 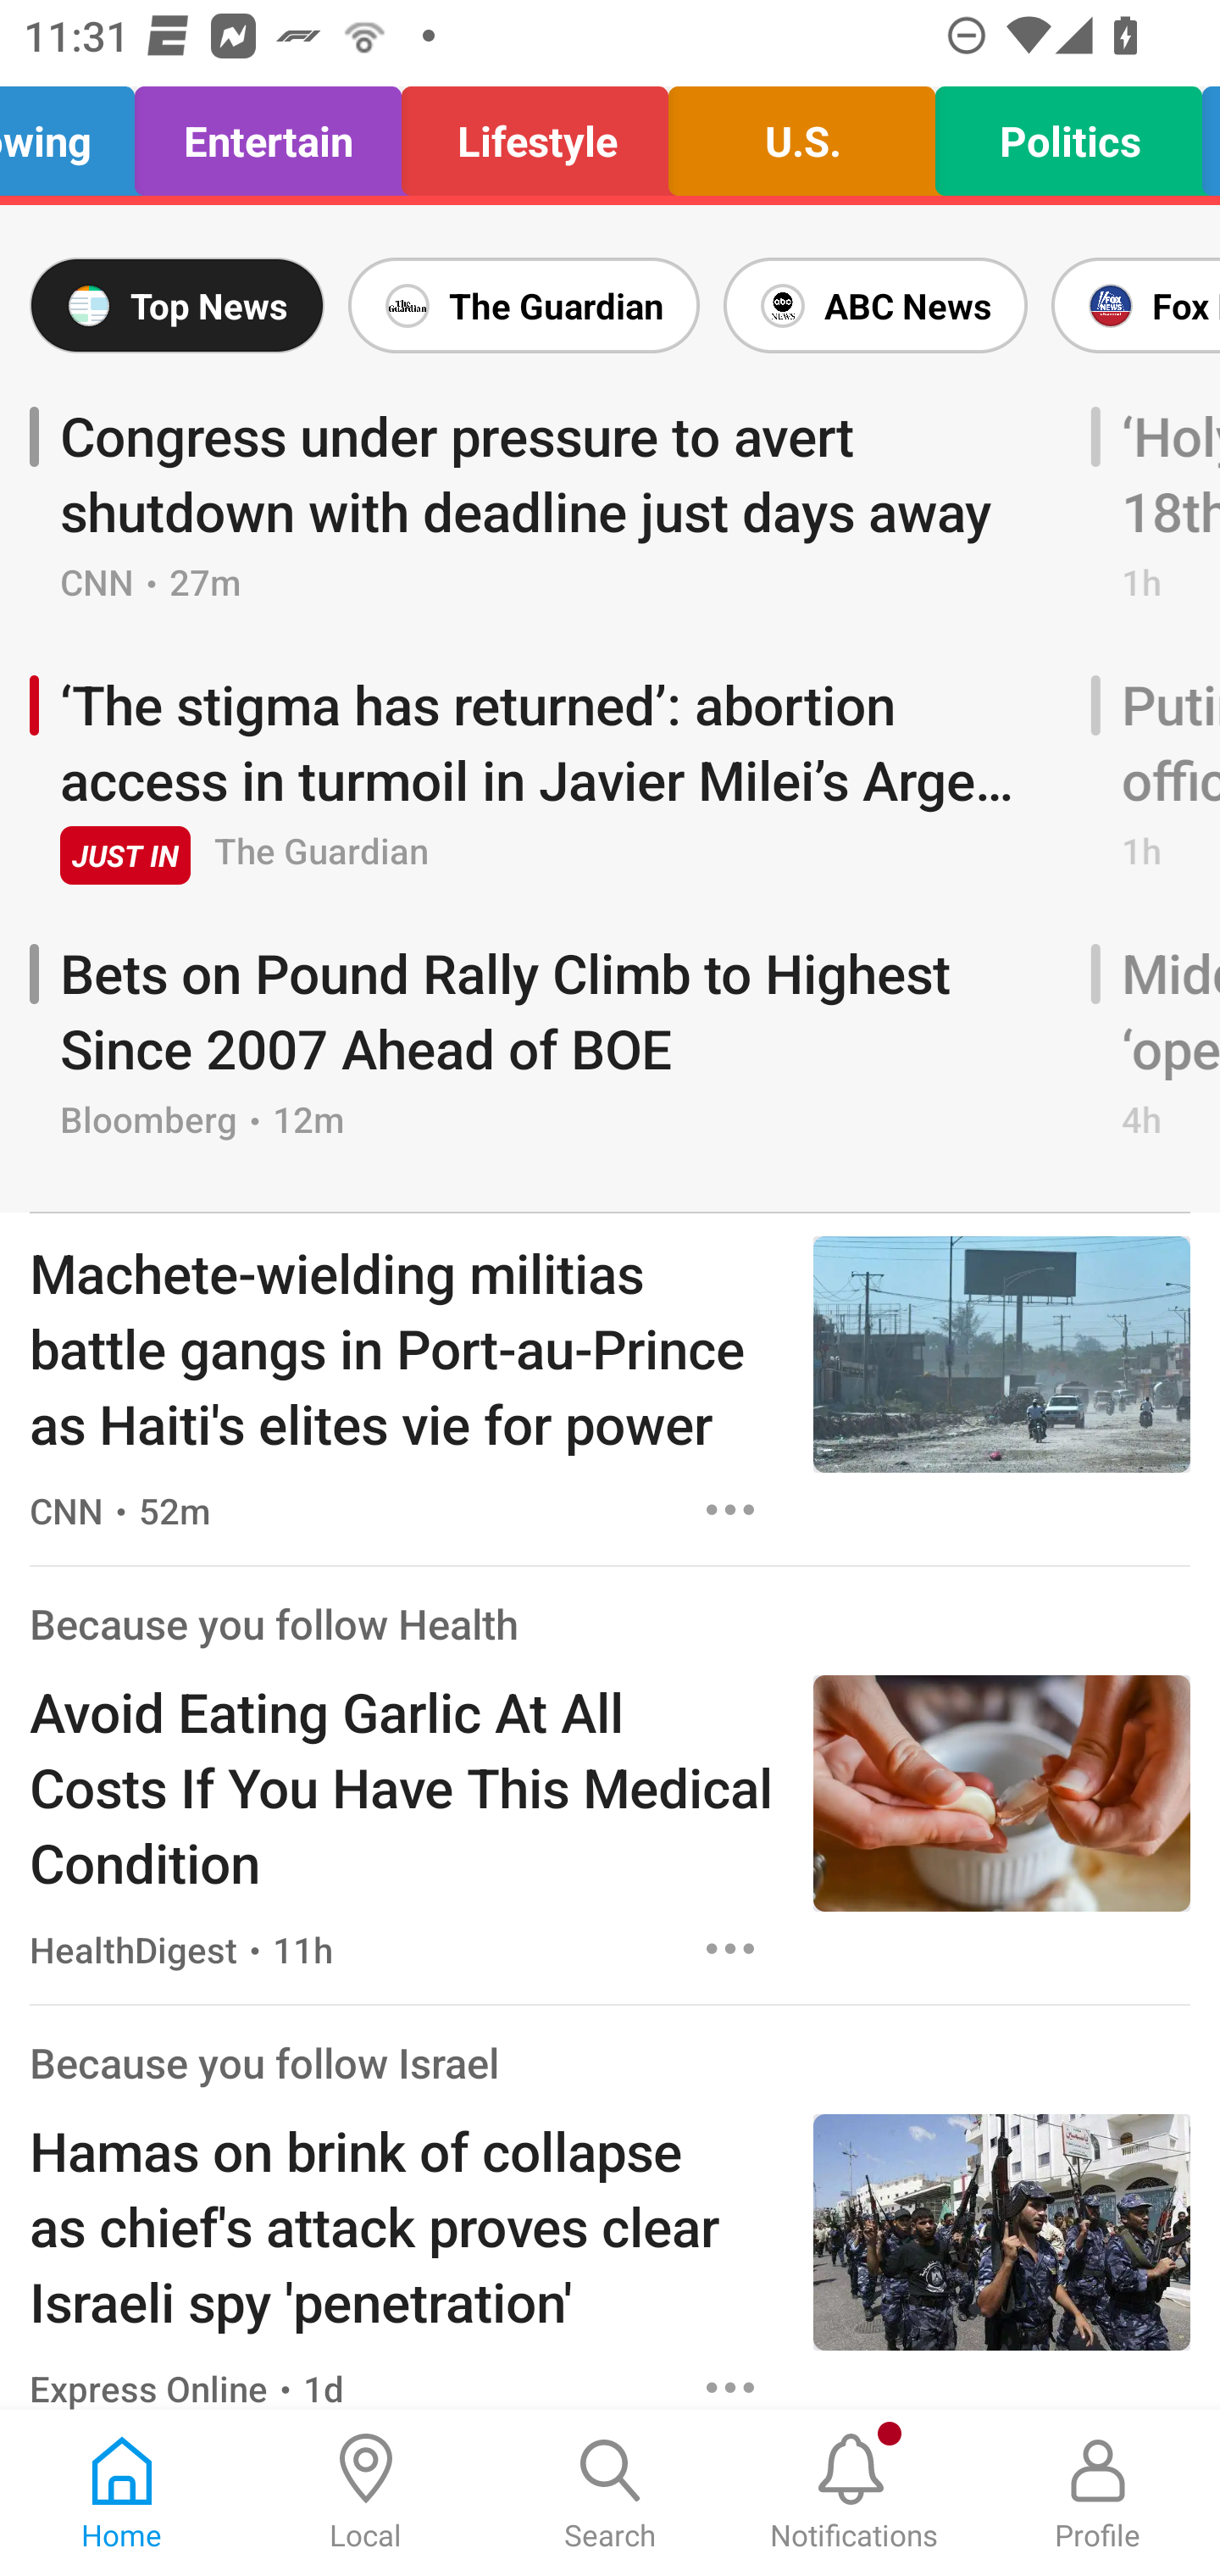 What do you see at coordinates (268, 134) in the screenshot?
I see `Entertain` at bounding box center [268, 134].